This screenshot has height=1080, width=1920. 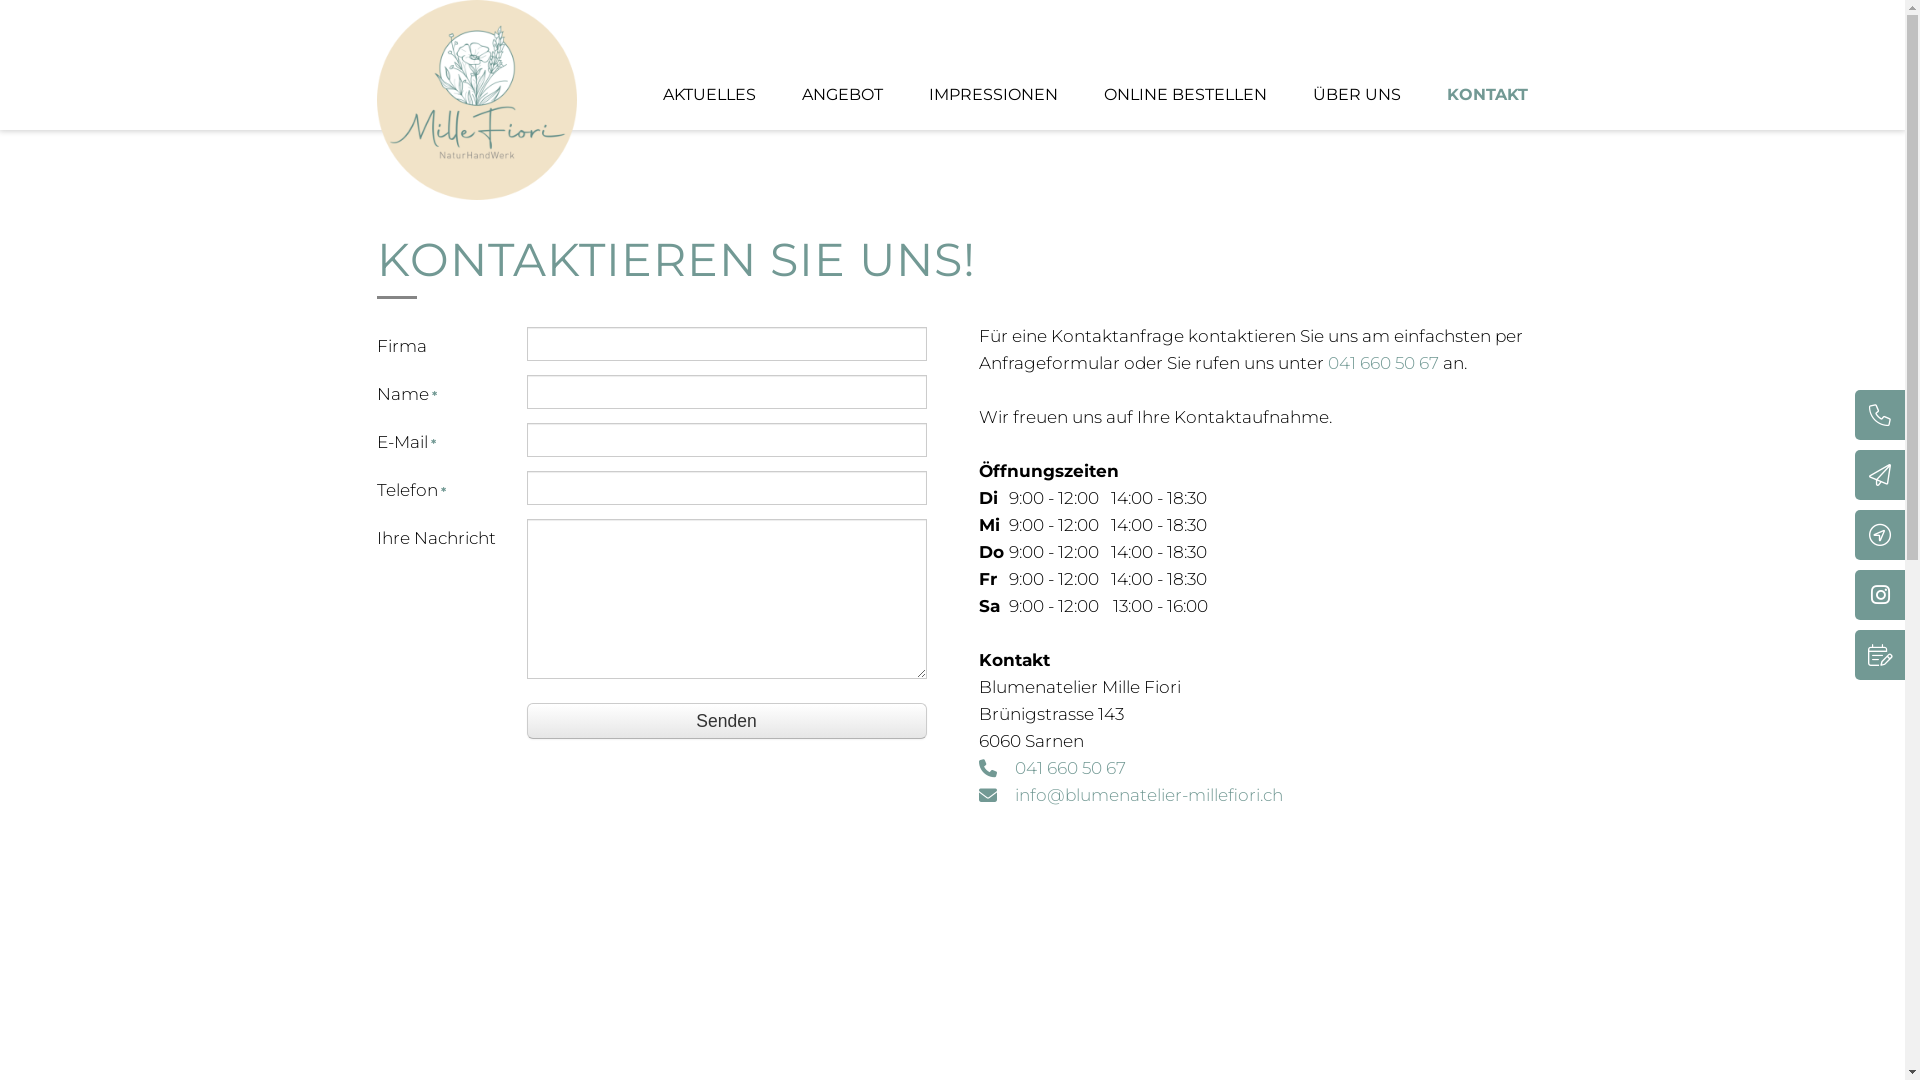 I want to click on AKTUELLES, so click(x=708, y=94).